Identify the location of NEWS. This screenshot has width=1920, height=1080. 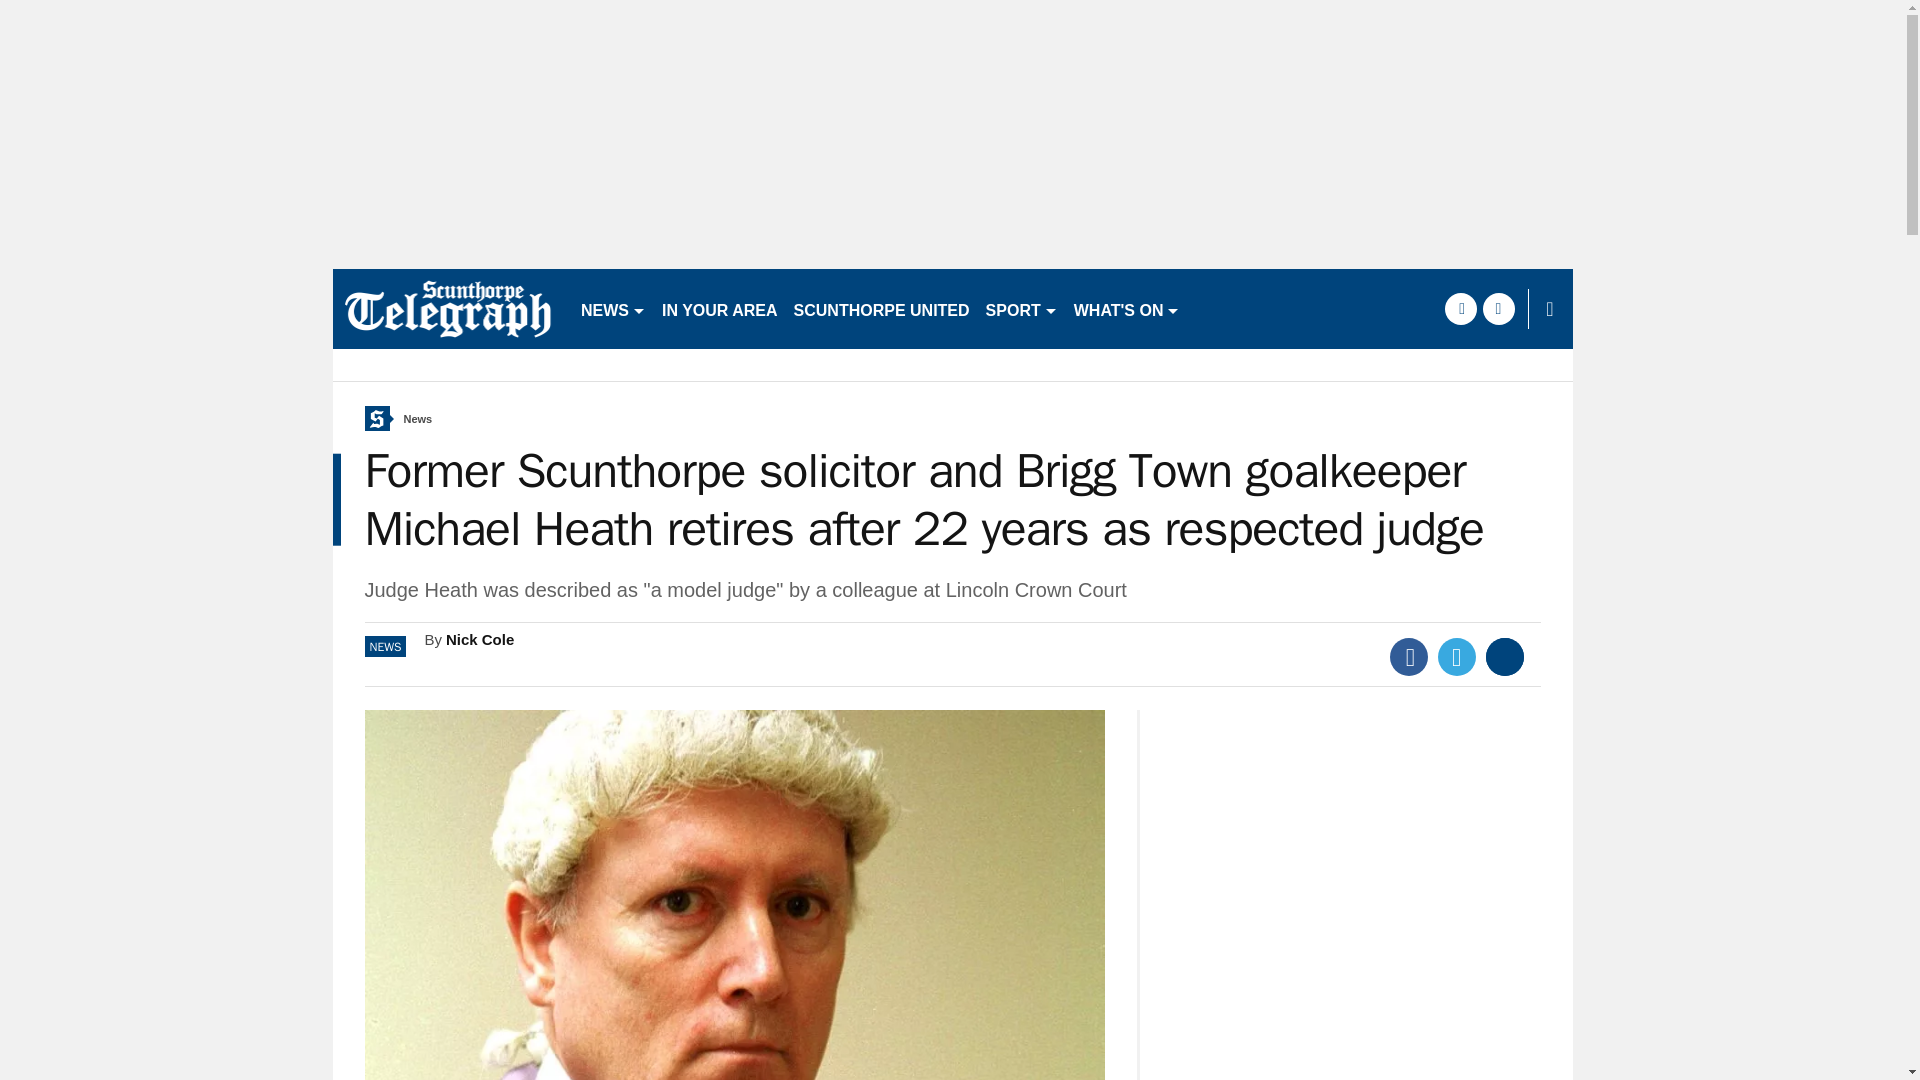
(613, 308).